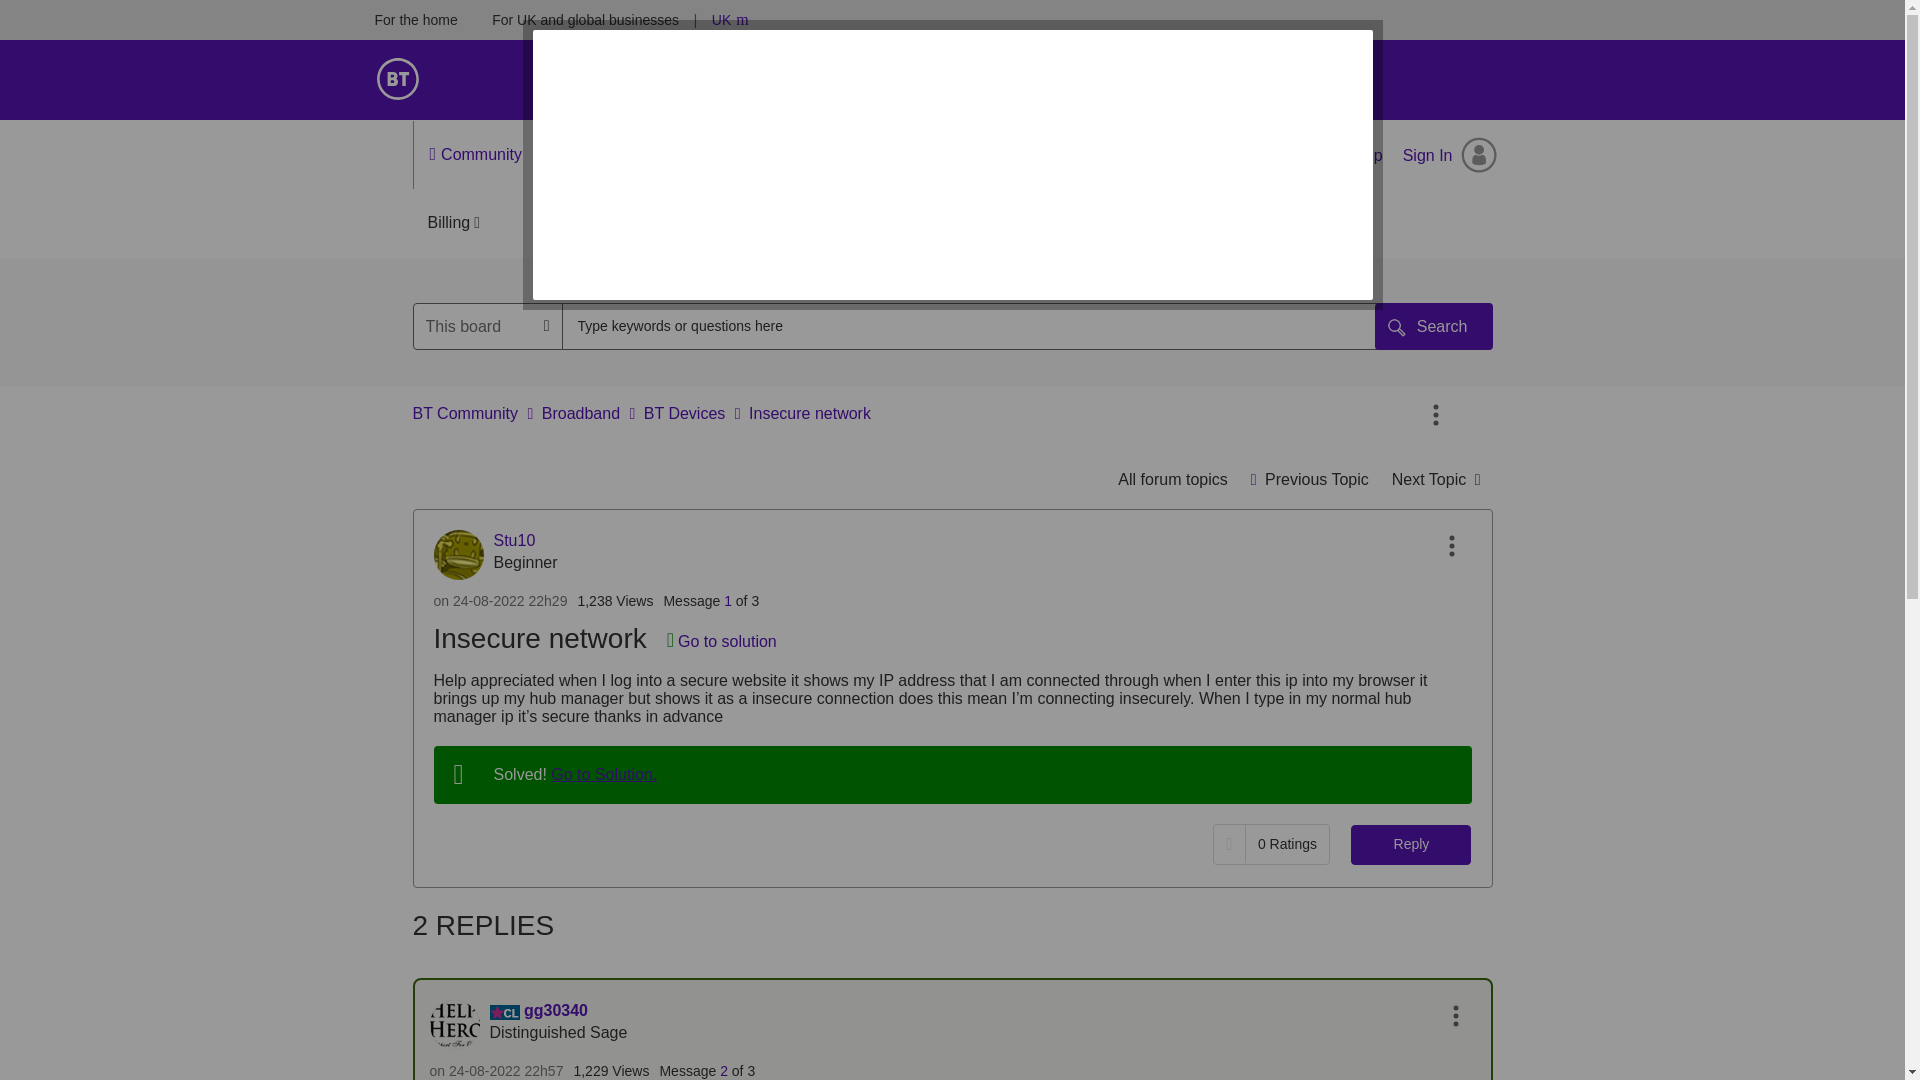  I want to click on UK, so click(722, 20).